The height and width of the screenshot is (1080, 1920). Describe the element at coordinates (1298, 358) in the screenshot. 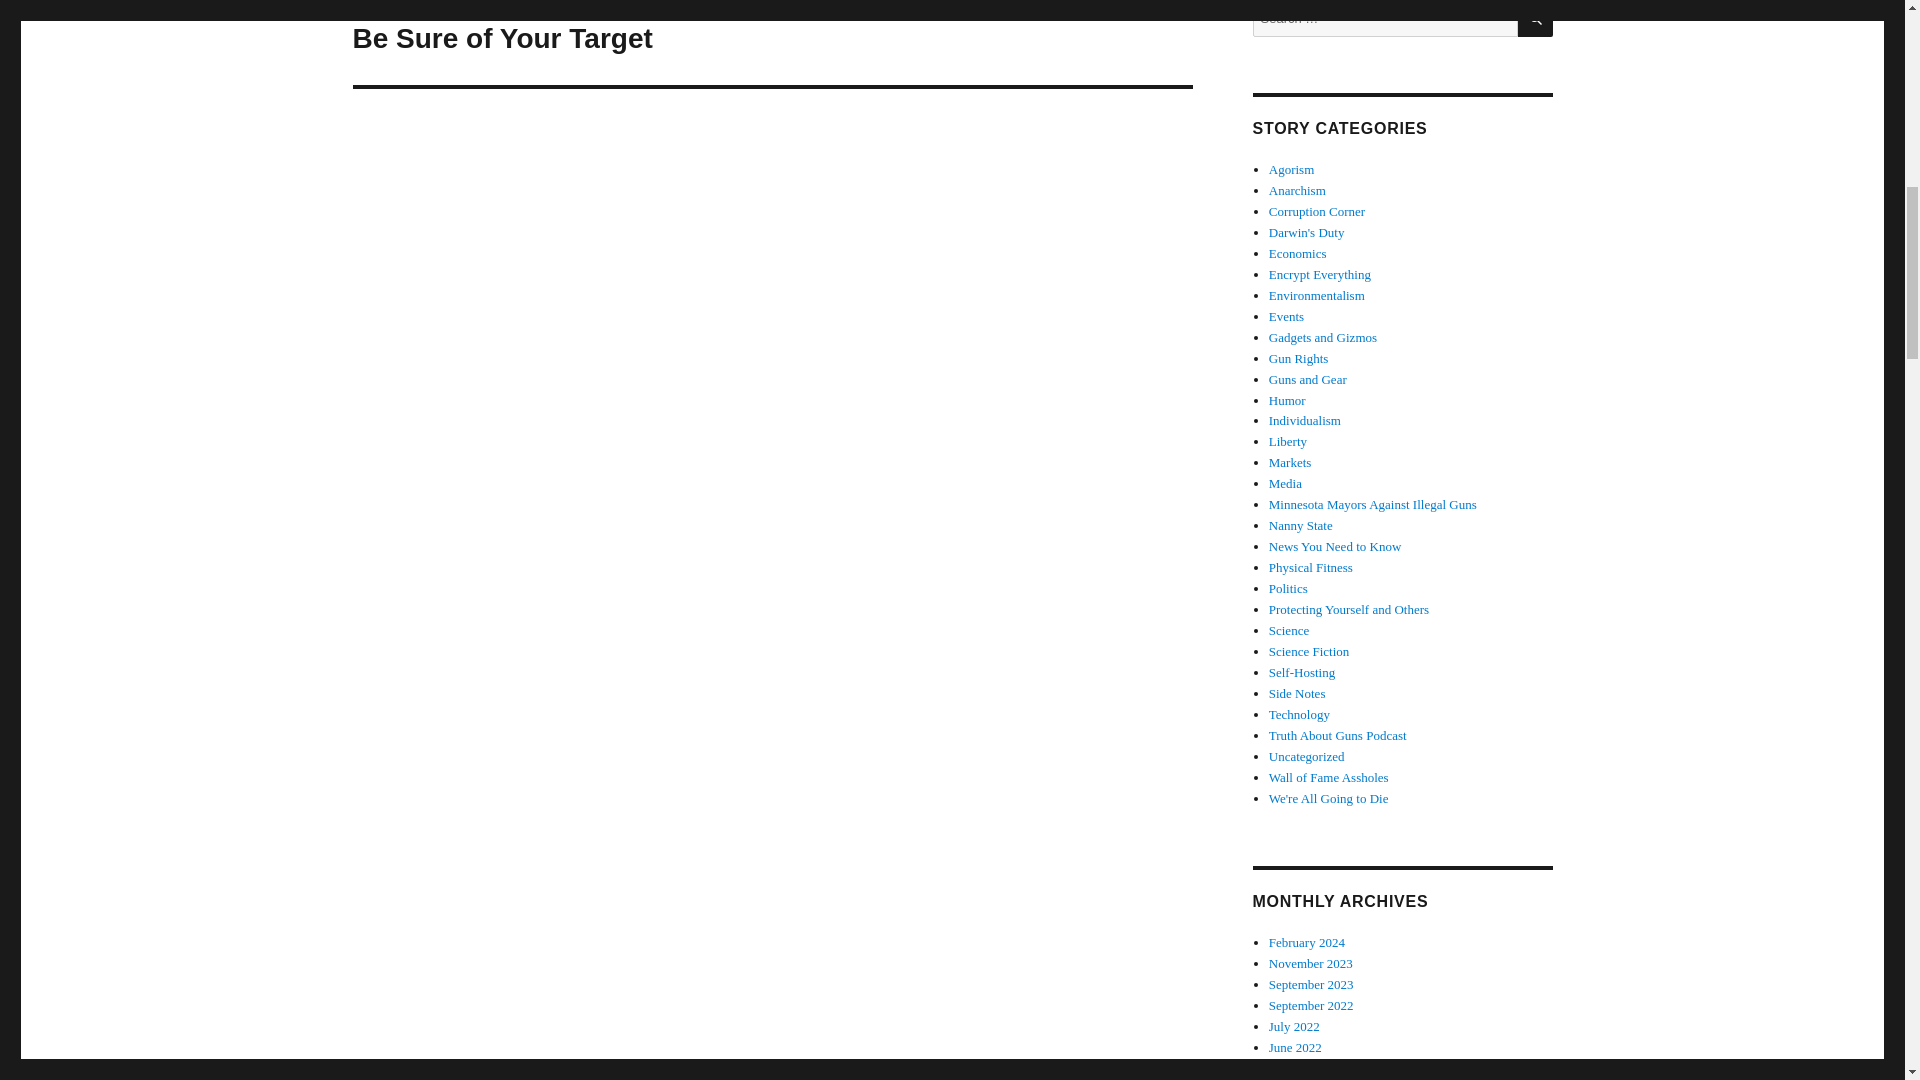

I see `Protecting Yourself and Others` at that location.